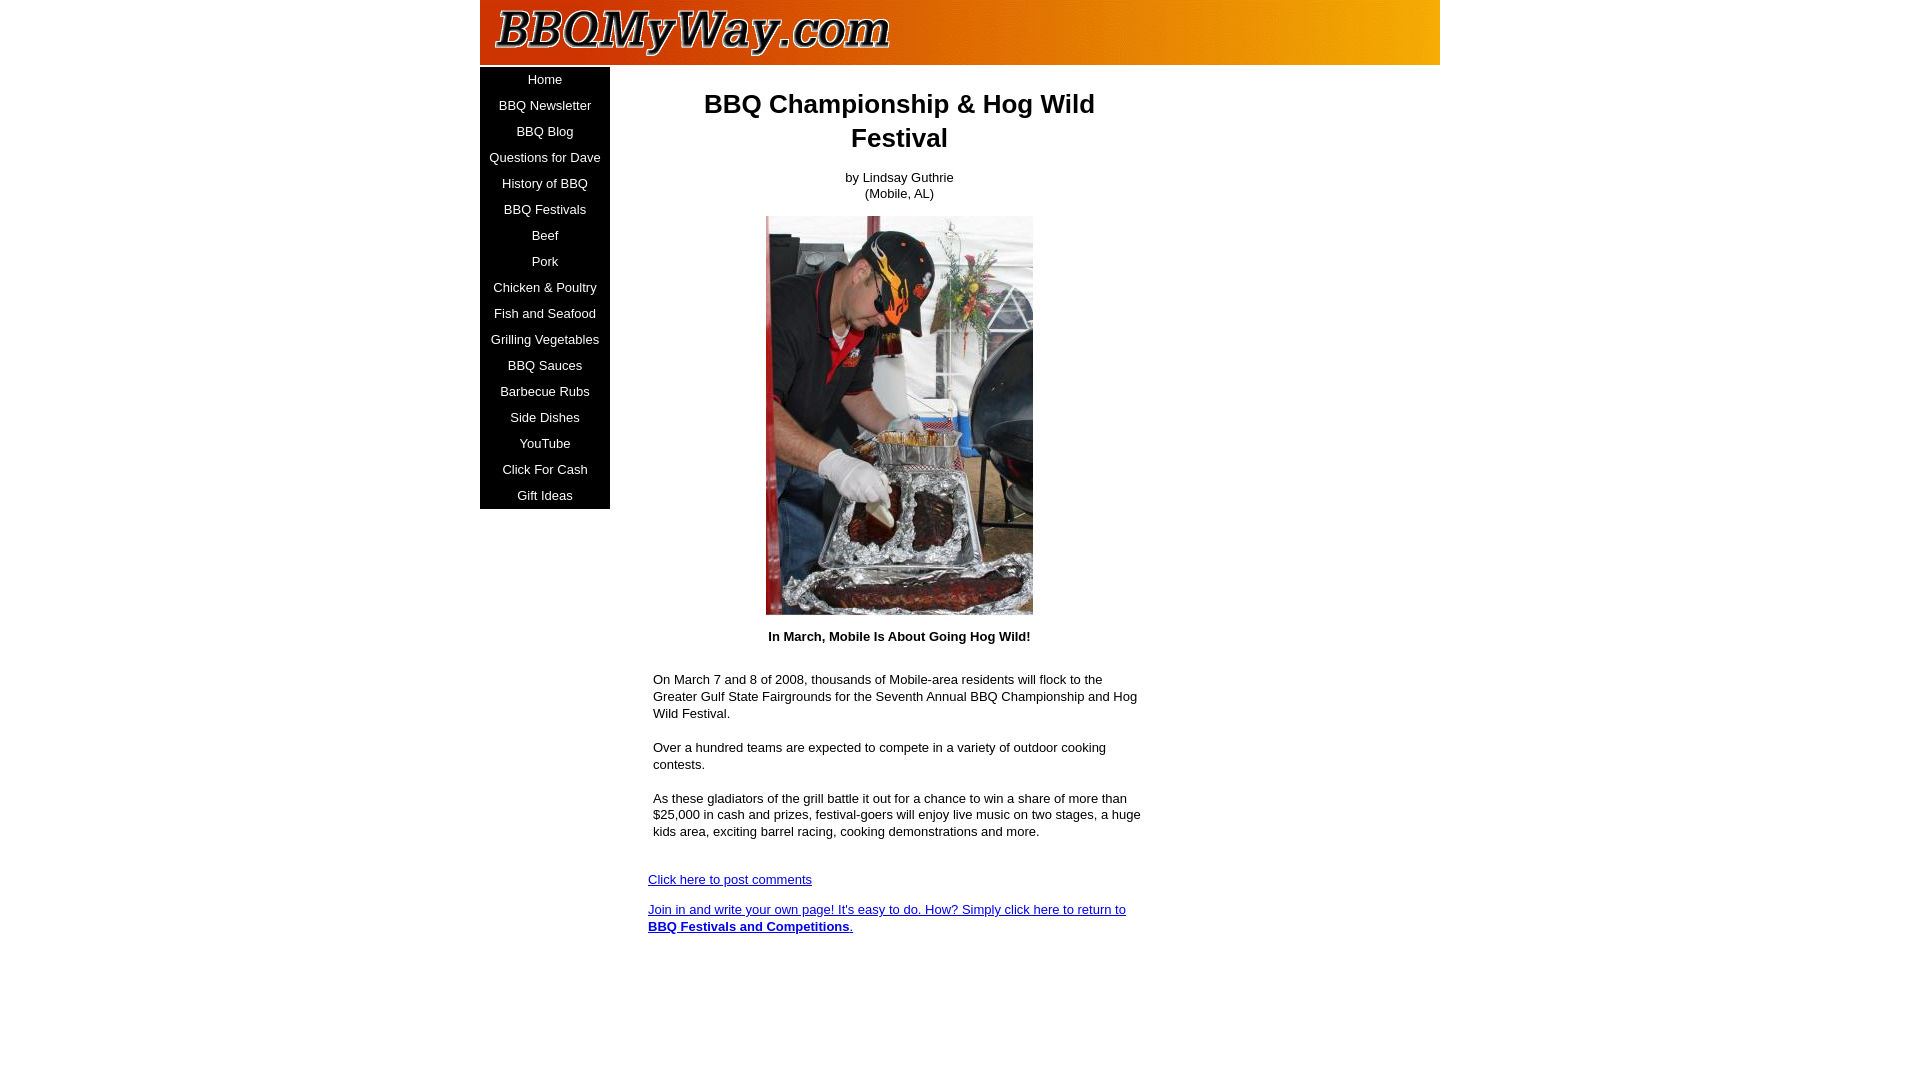 Image resolution: width=1920 pixels, height=1080 pixels. What do you see at coordinates (545, 262) in the screenshot?
I see `Pork` at bounding box center [545, 262].